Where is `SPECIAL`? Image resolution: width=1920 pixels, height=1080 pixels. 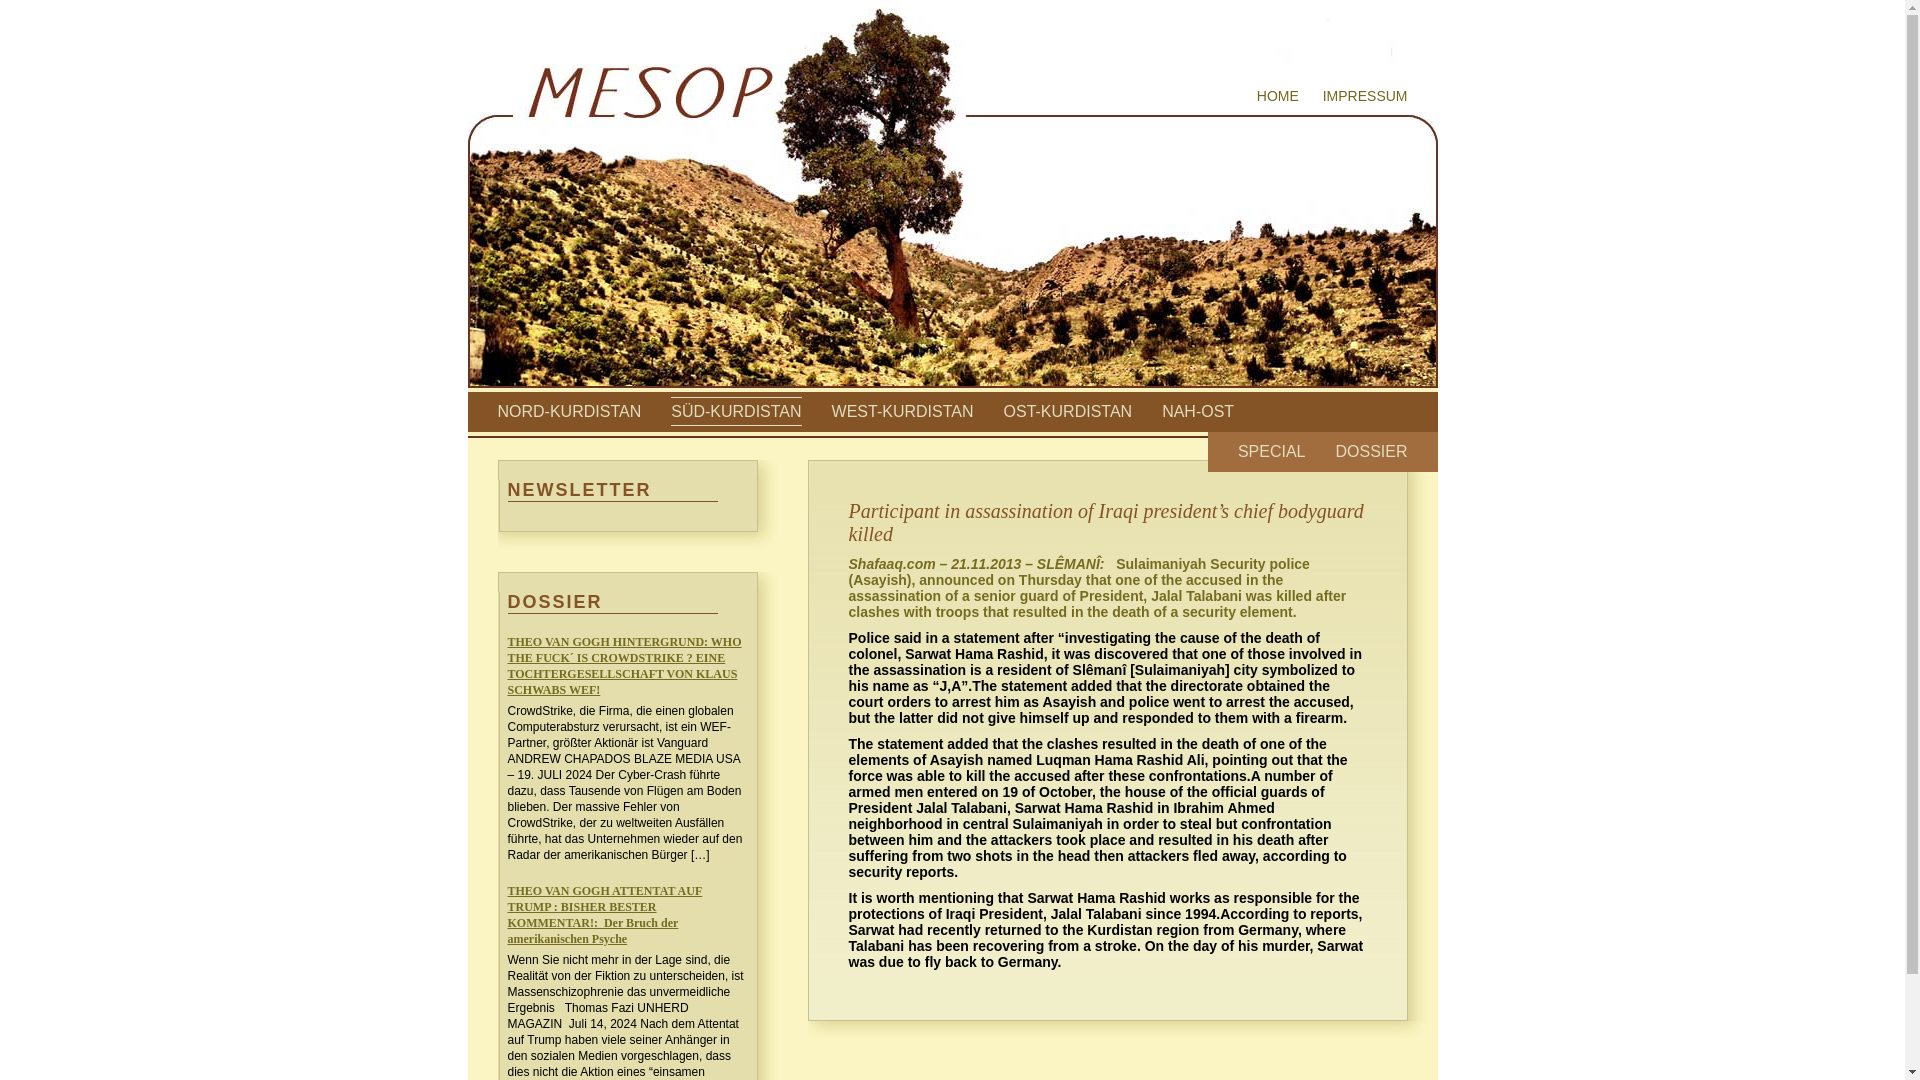
SPECIAL is located at coordinates (1272, 451).